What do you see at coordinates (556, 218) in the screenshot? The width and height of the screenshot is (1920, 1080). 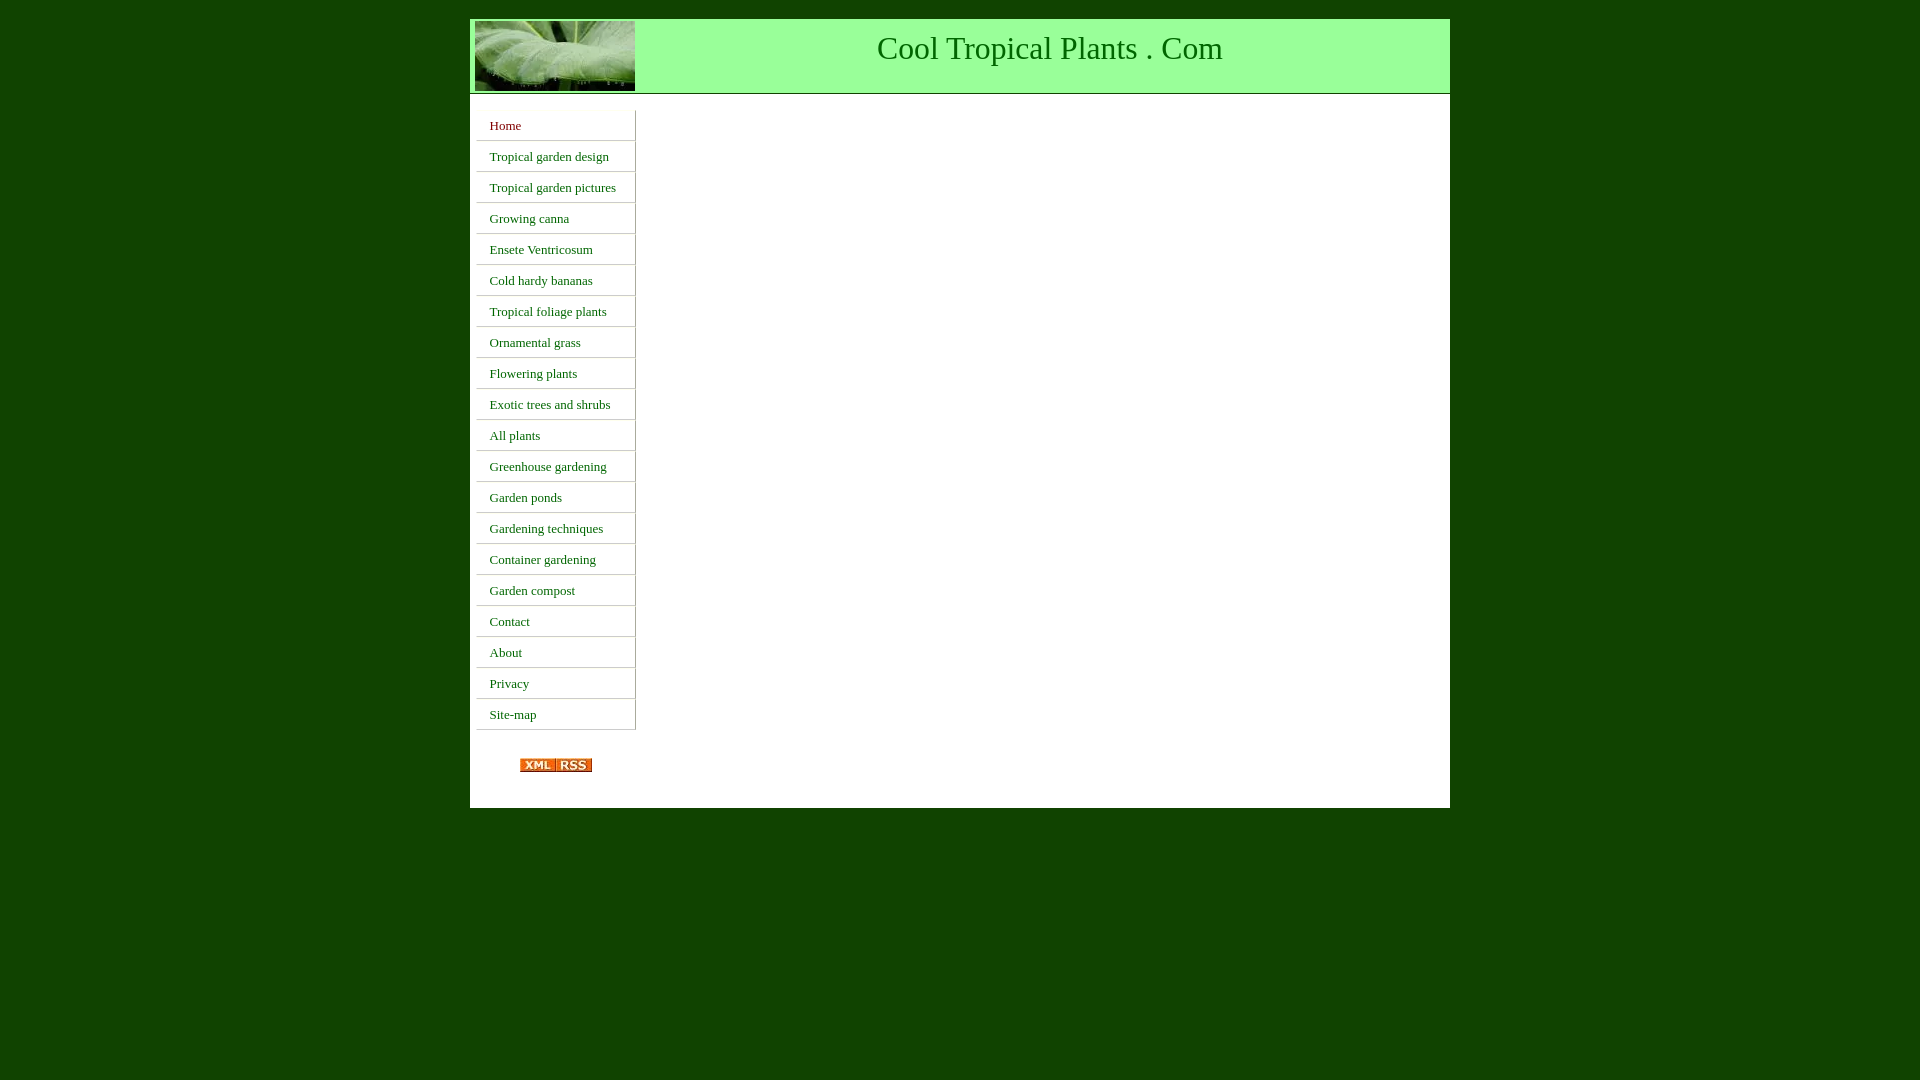 I see `Growing canna` at bounding box center [556, 218].